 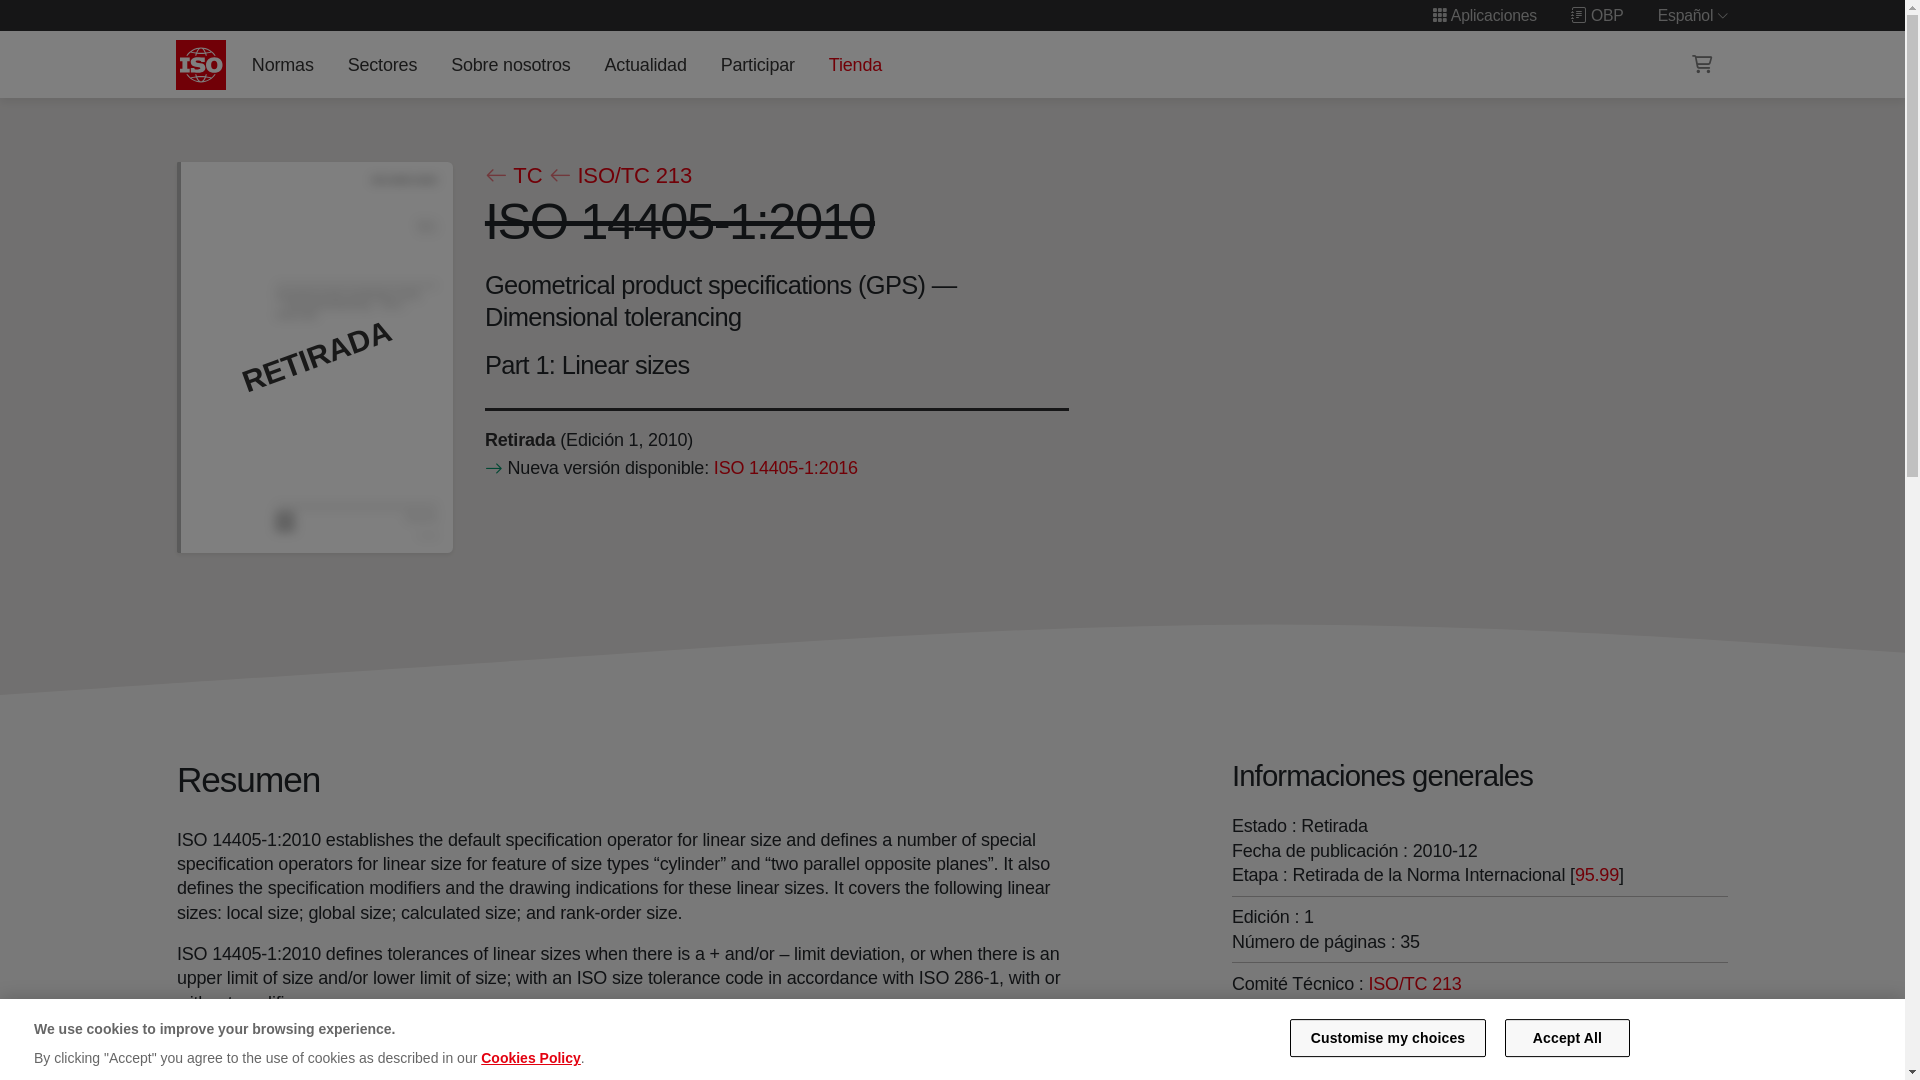 I want to click on  Aplicaciones, so click(x=1484, y=15).